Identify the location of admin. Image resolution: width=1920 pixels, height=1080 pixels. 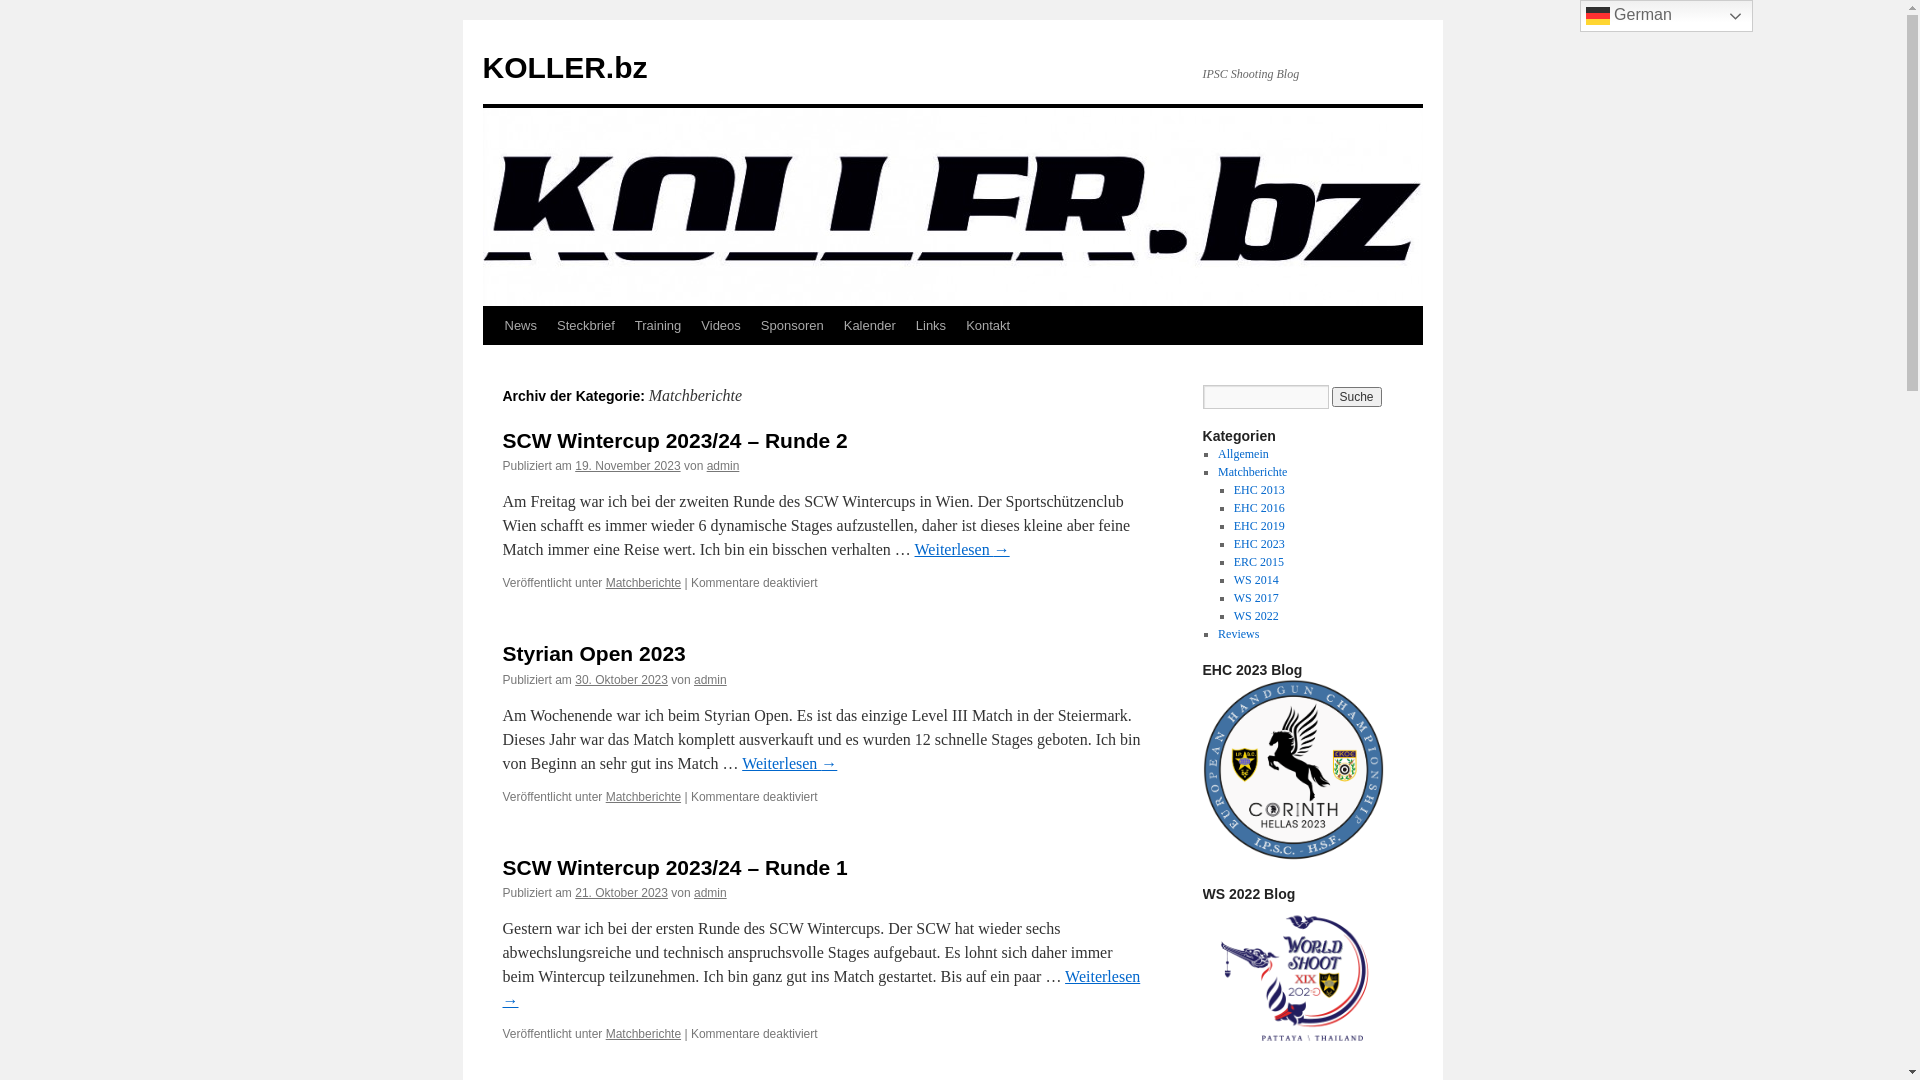
(710, 680).